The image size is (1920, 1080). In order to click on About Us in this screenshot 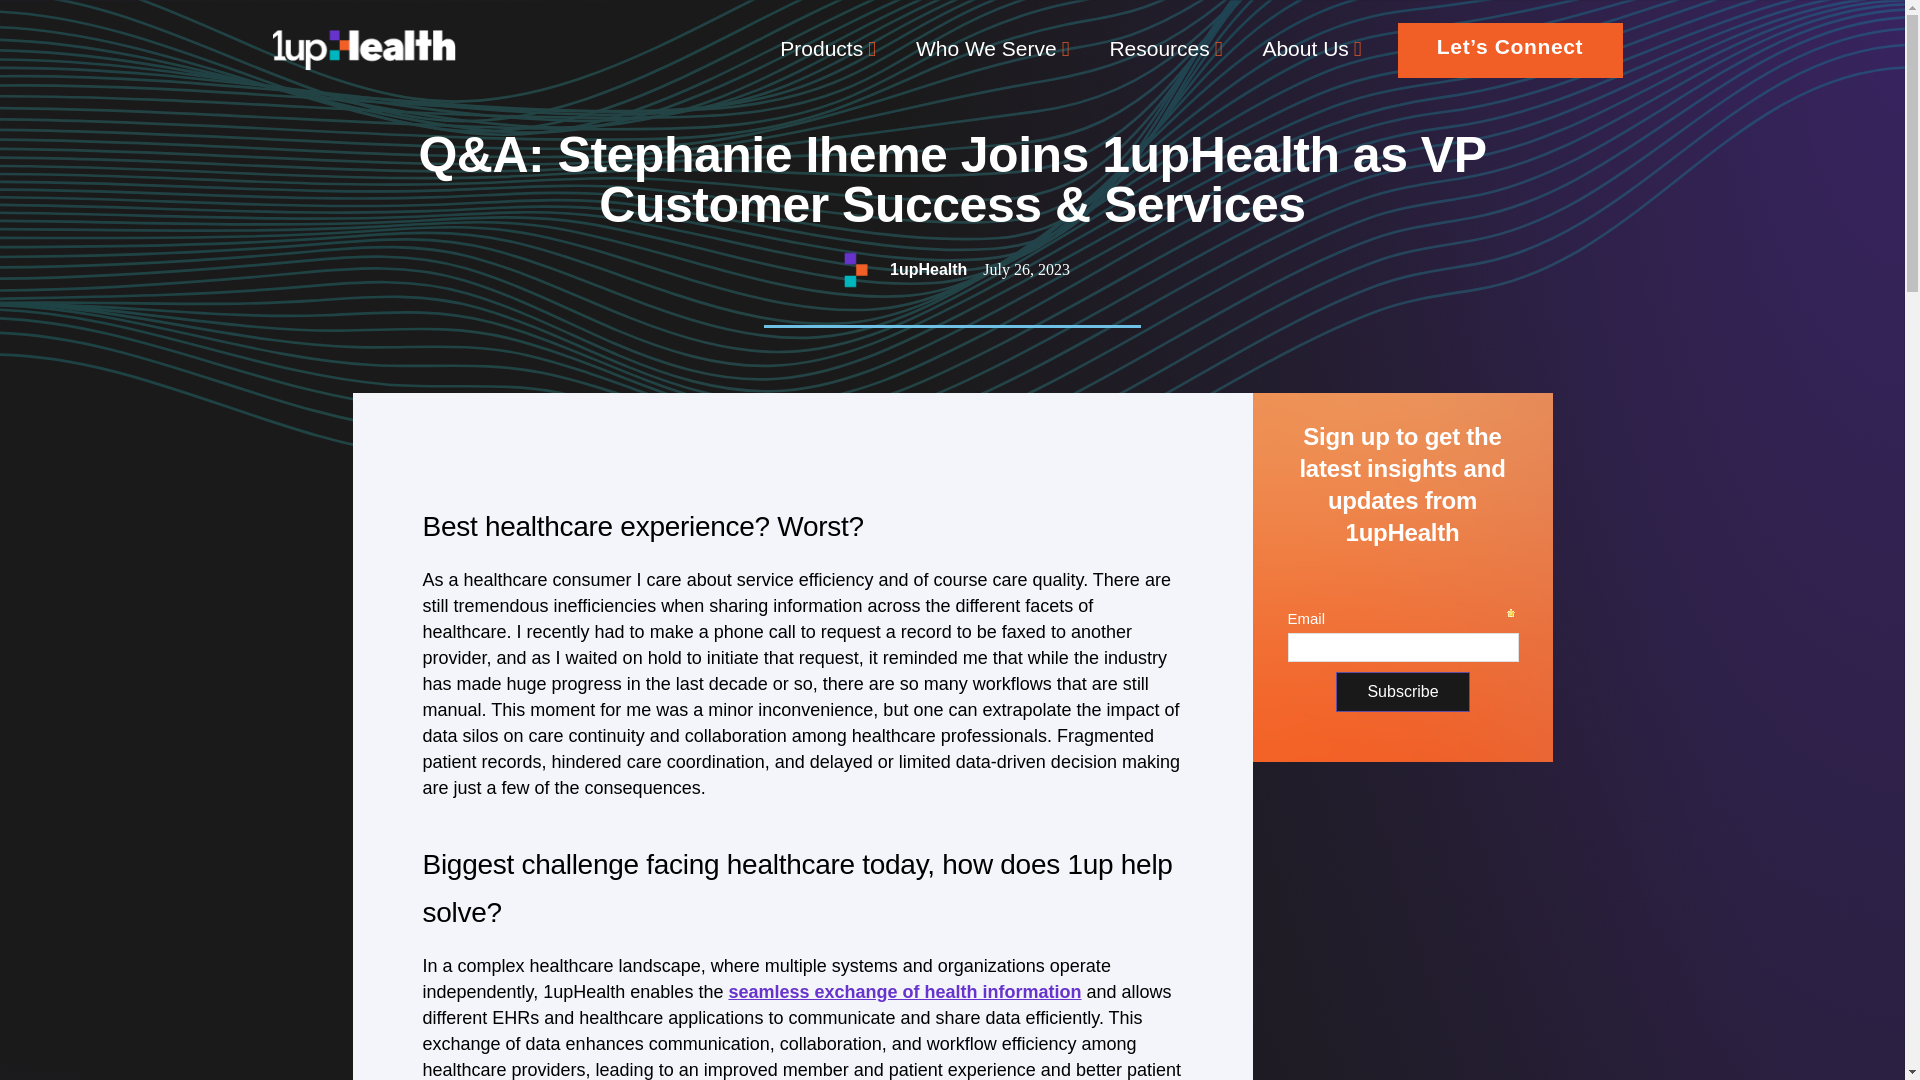, I will do `click(1311, 48)`.